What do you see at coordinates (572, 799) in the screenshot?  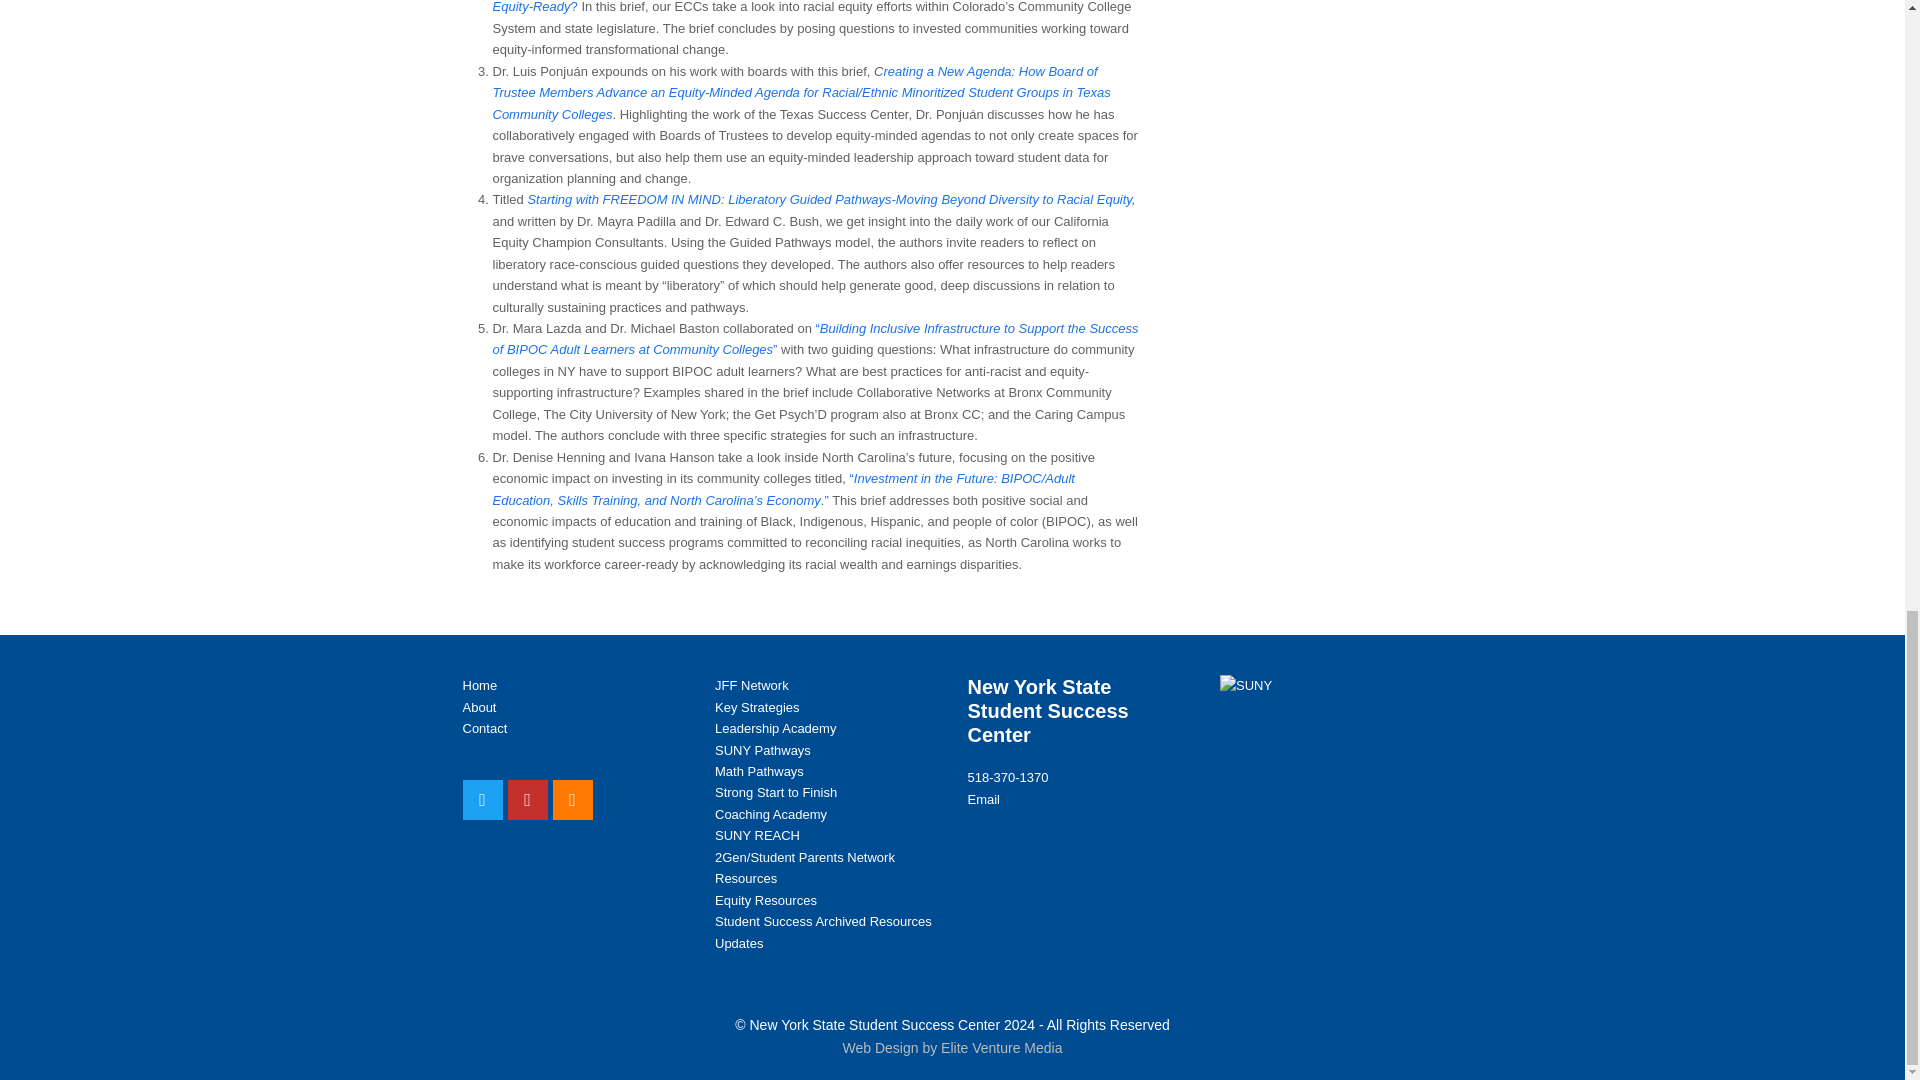 I see `RSS` at bounding box center [572, 799].